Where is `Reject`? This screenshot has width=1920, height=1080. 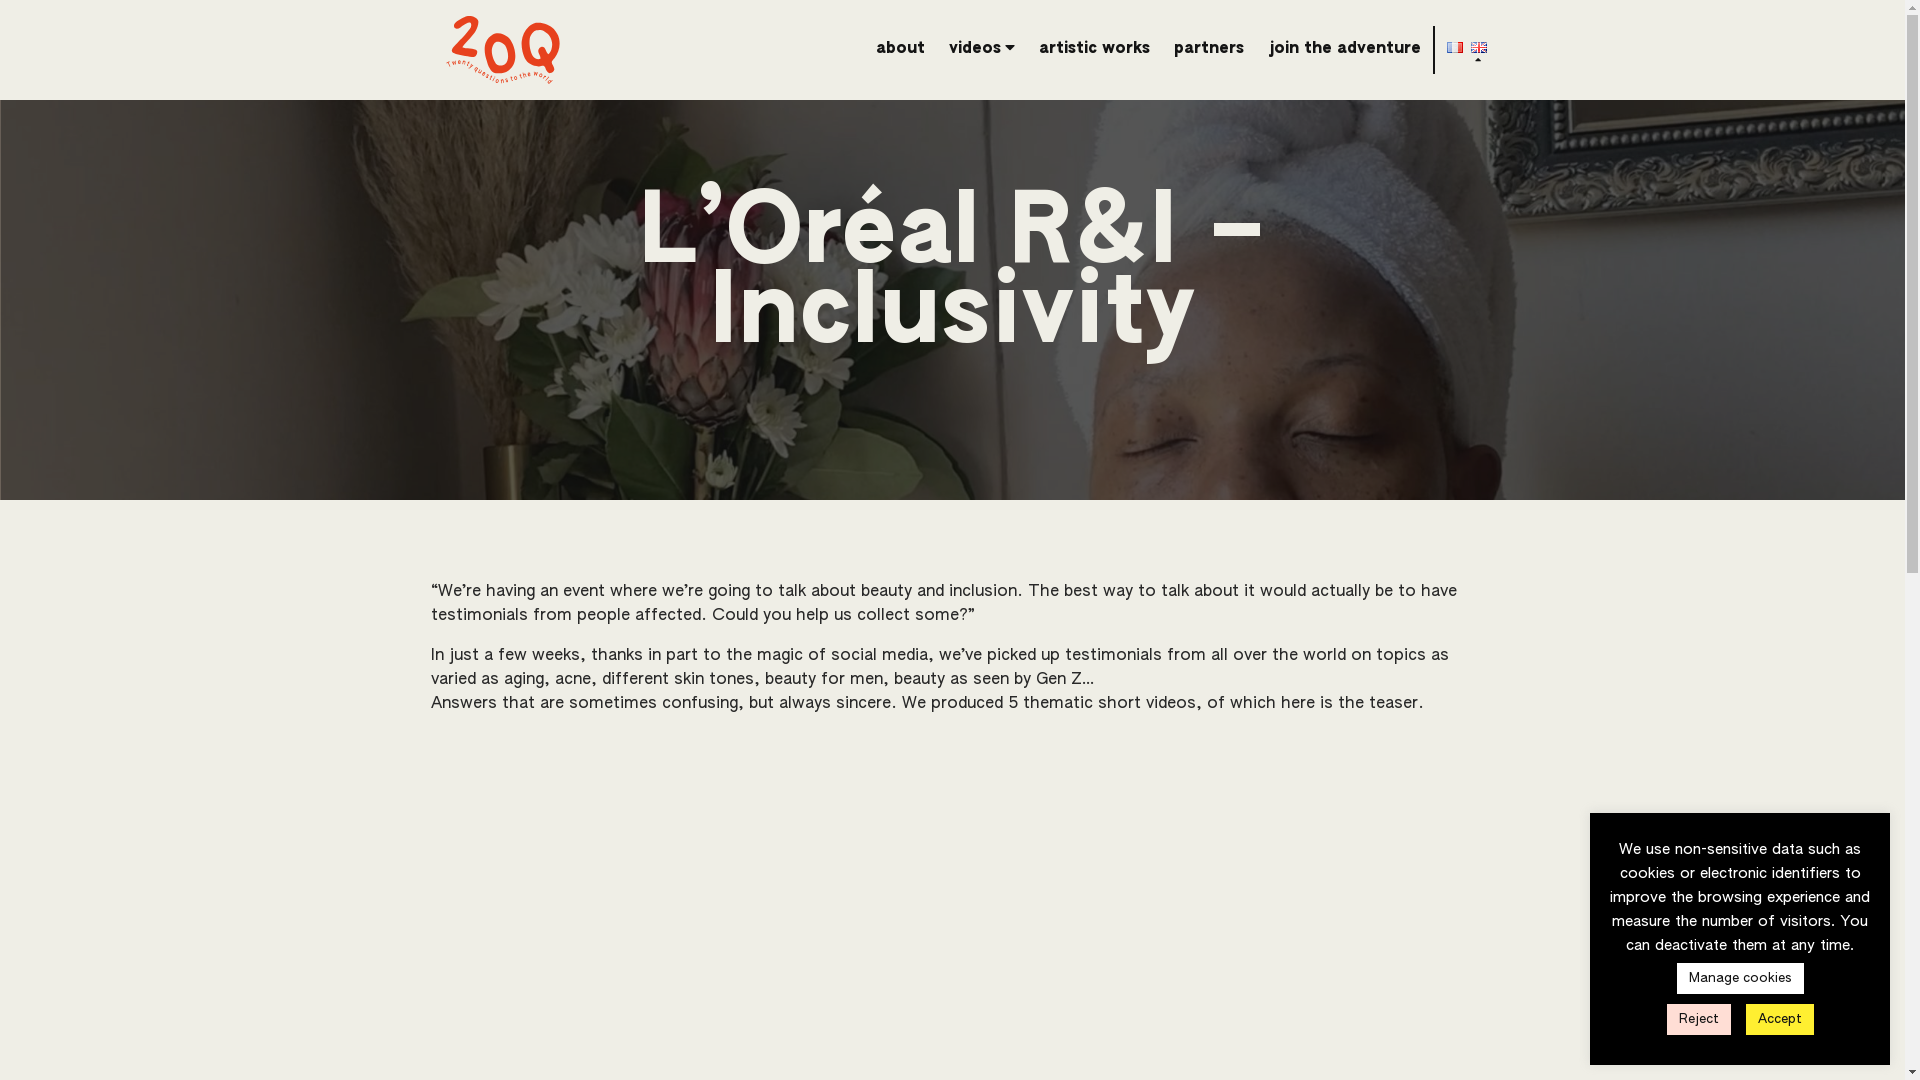
Reject is located at coordinates (1698, 1020).